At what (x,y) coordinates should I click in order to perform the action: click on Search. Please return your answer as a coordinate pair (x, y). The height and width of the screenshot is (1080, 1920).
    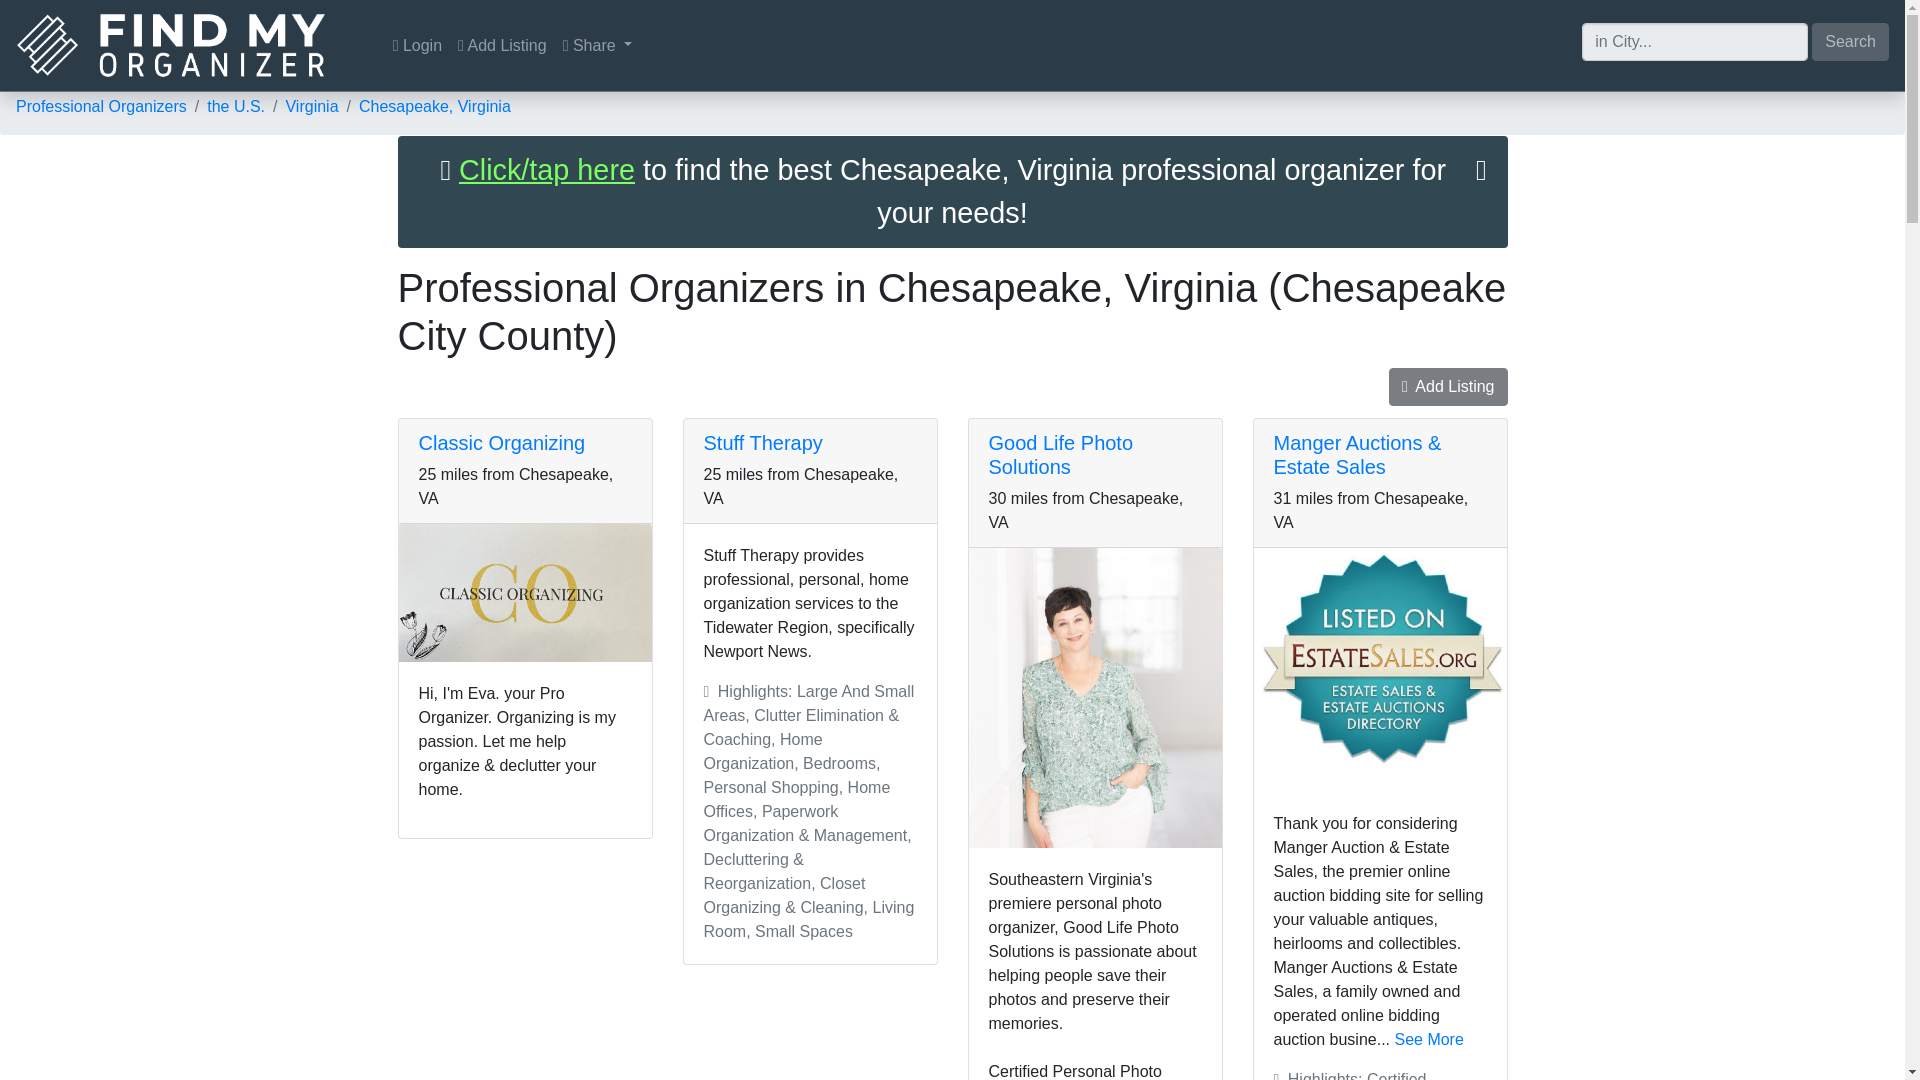
    Looking at the image, I should click on (1850, 40).